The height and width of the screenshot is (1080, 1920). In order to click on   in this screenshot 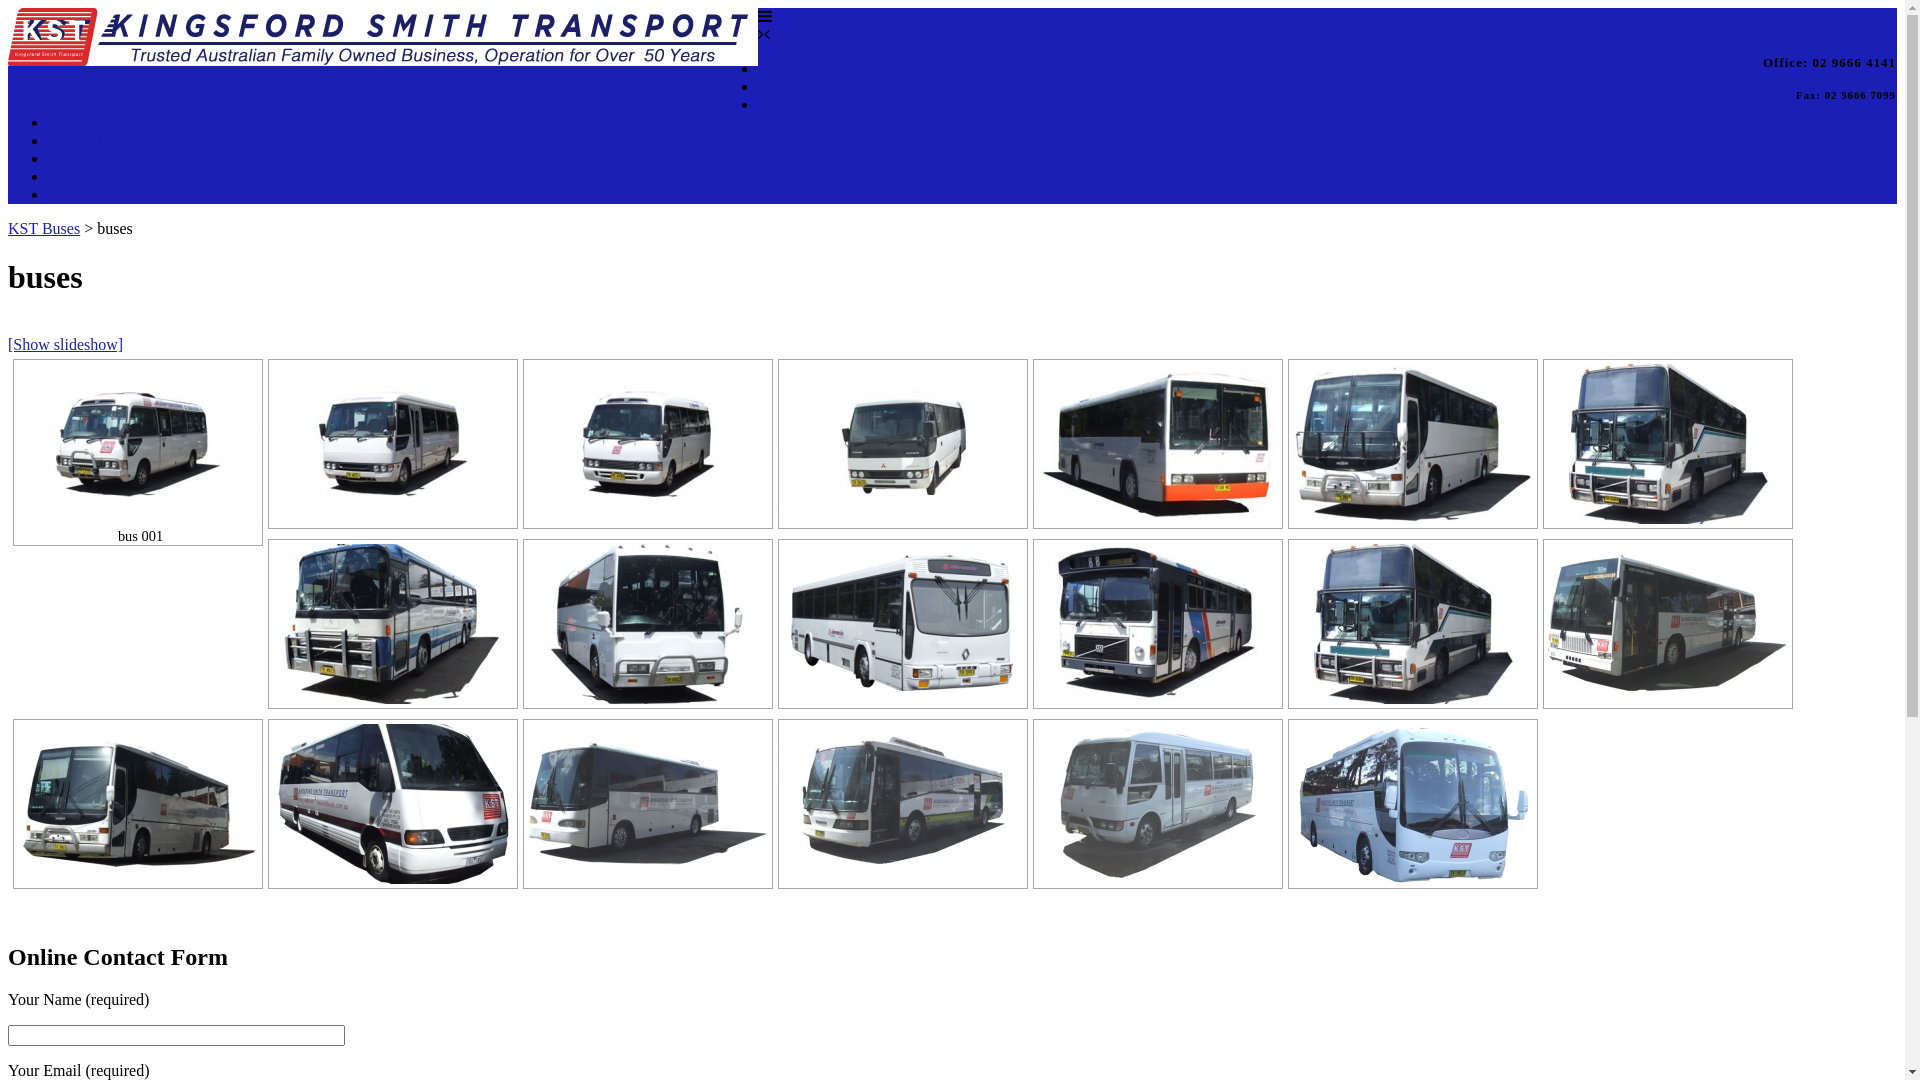, I will do `click(1668, 444)`.